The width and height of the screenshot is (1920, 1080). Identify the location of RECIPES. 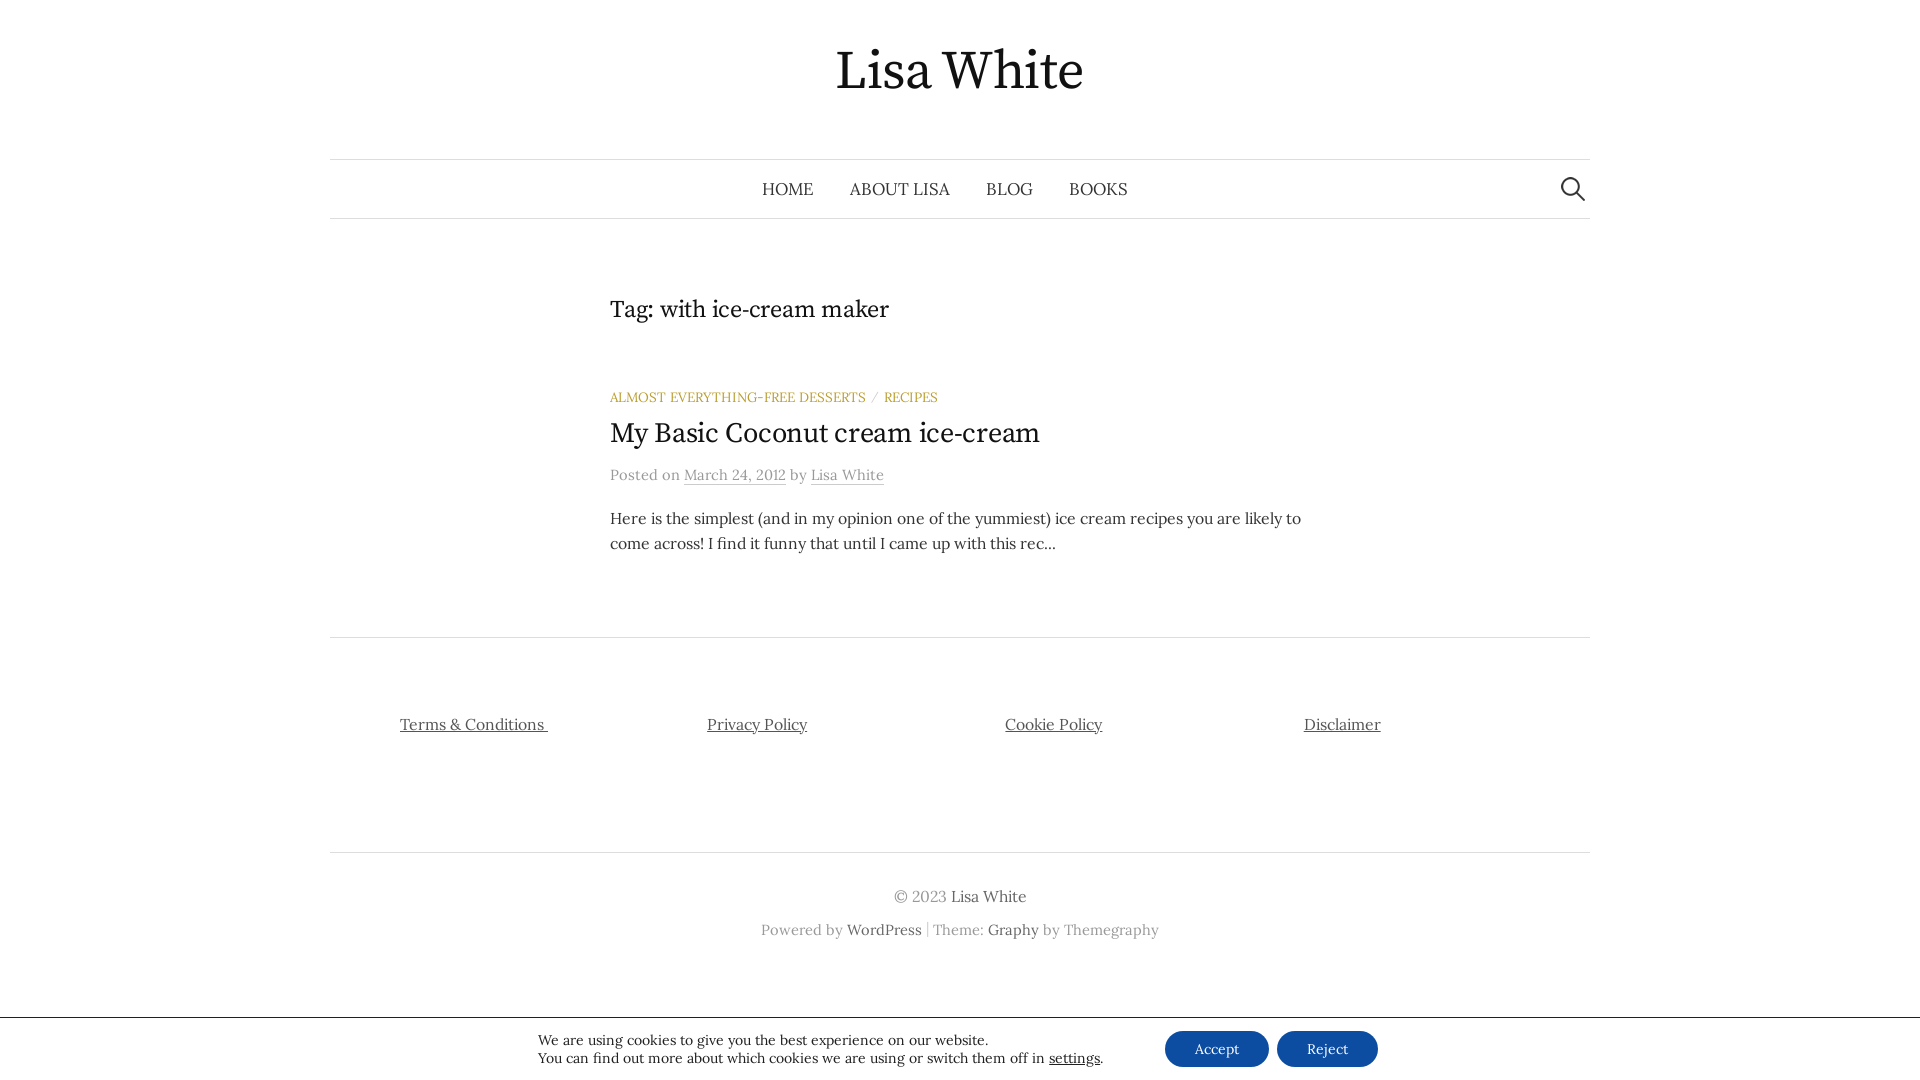
(911, 397).